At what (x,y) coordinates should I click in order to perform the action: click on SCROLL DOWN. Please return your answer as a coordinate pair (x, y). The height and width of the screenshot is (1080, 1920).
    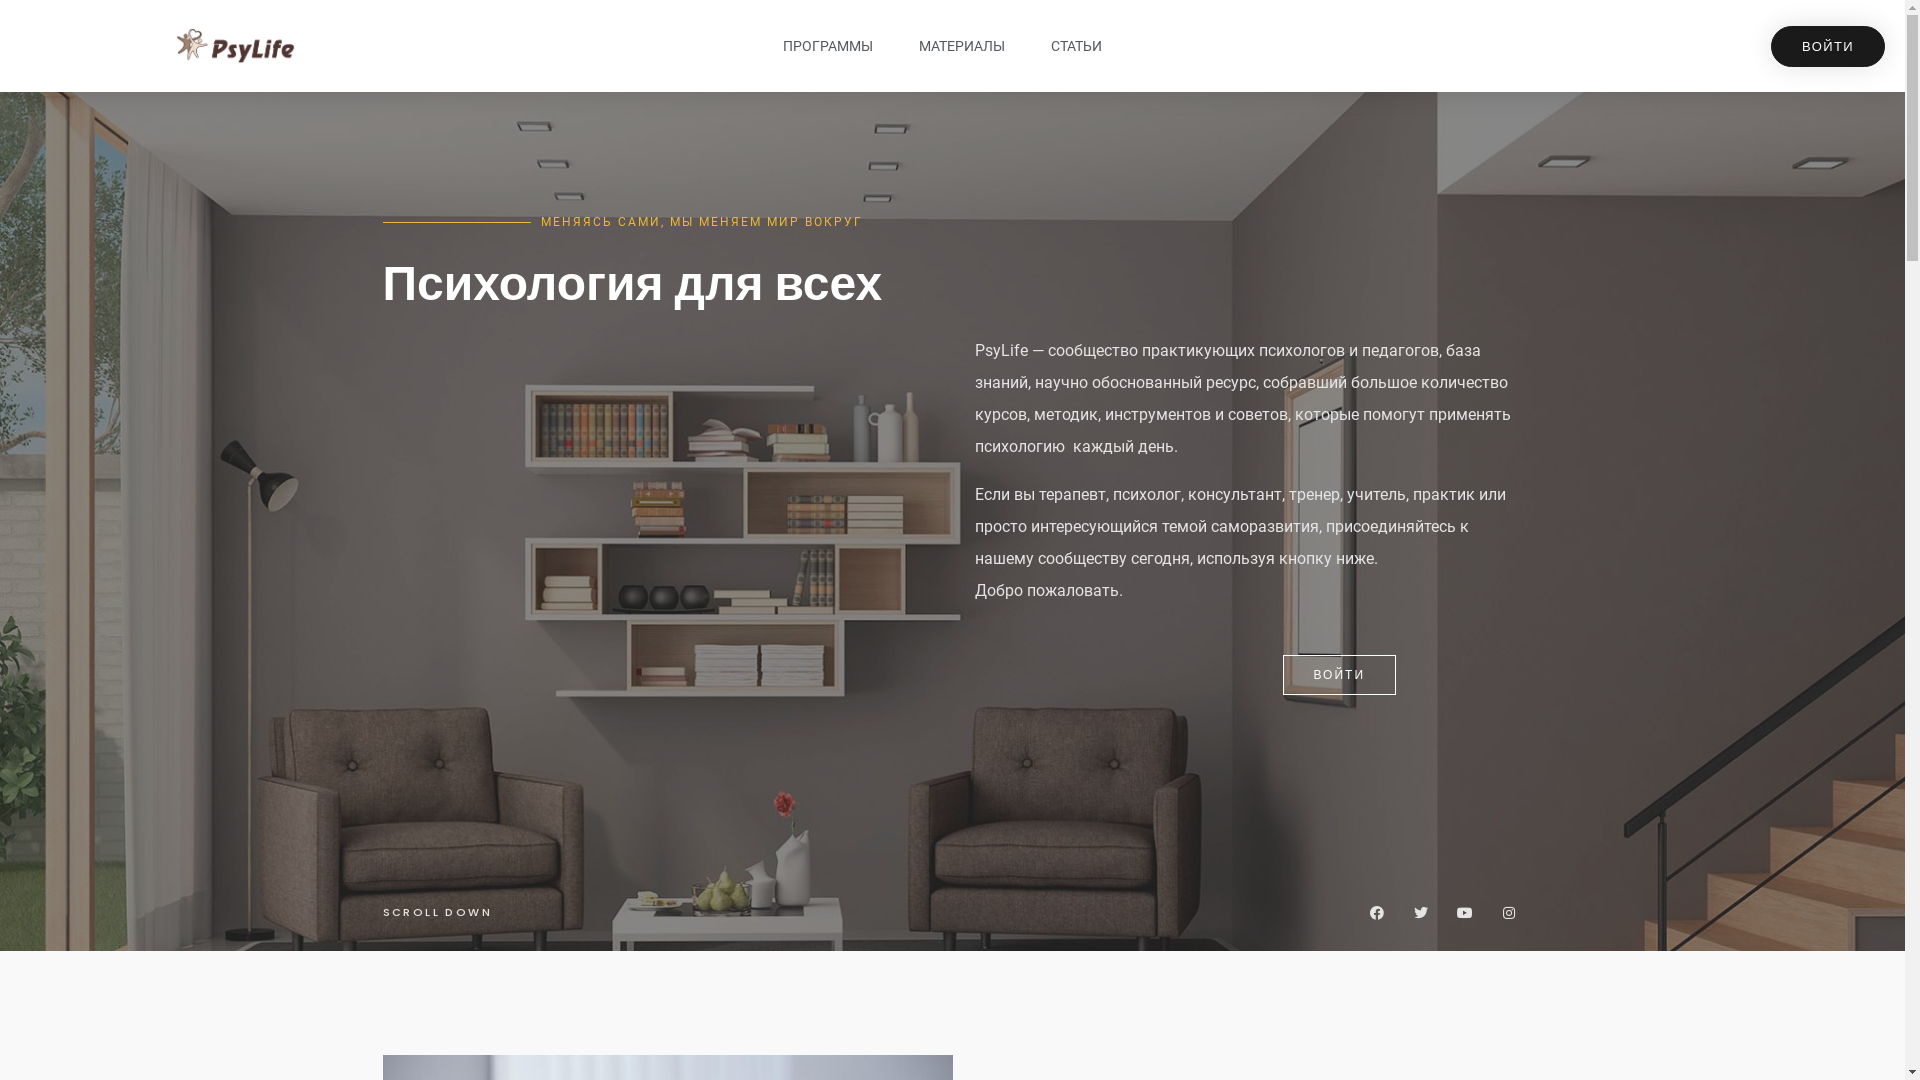
    Looking at the image, I should click on (436, 912).